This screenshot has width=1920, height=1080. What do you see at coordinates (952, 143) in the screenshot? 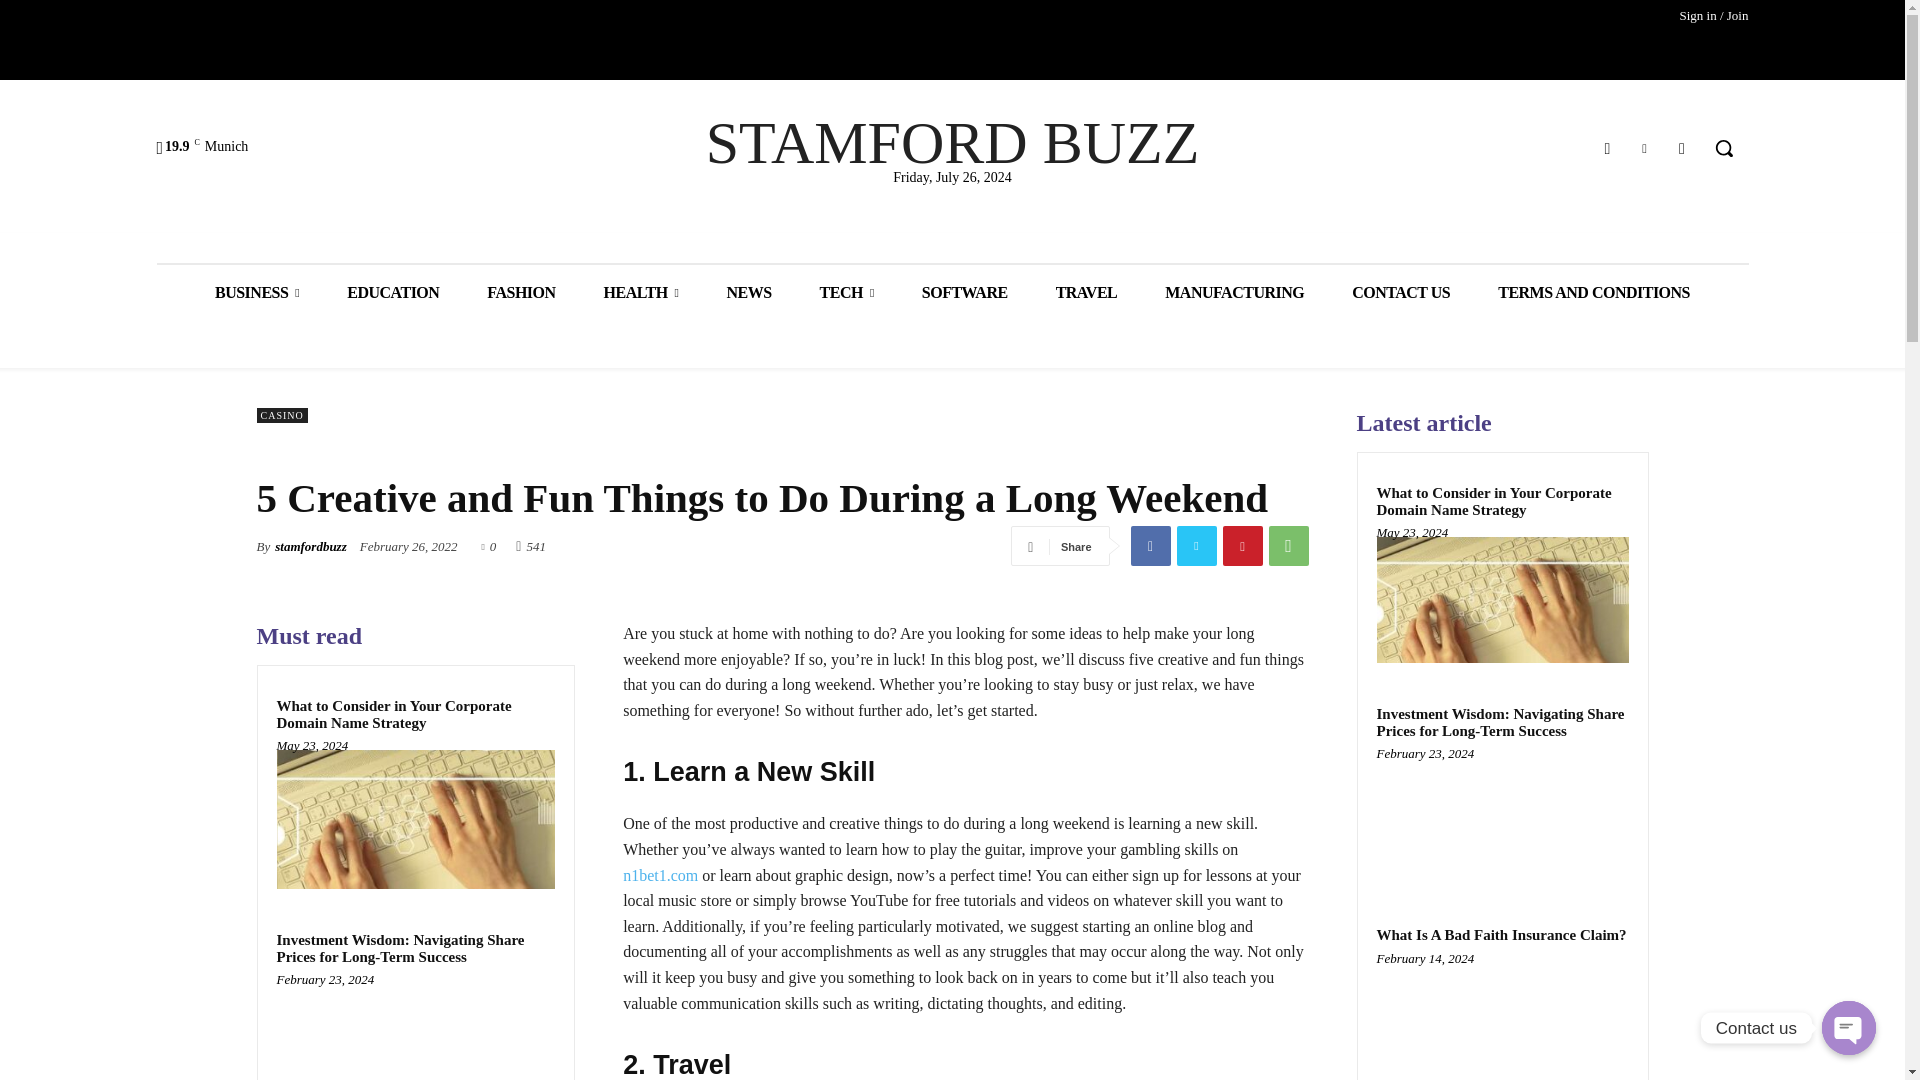
I see `STAMFORD BUZZ` at bounding box center [952, 143].